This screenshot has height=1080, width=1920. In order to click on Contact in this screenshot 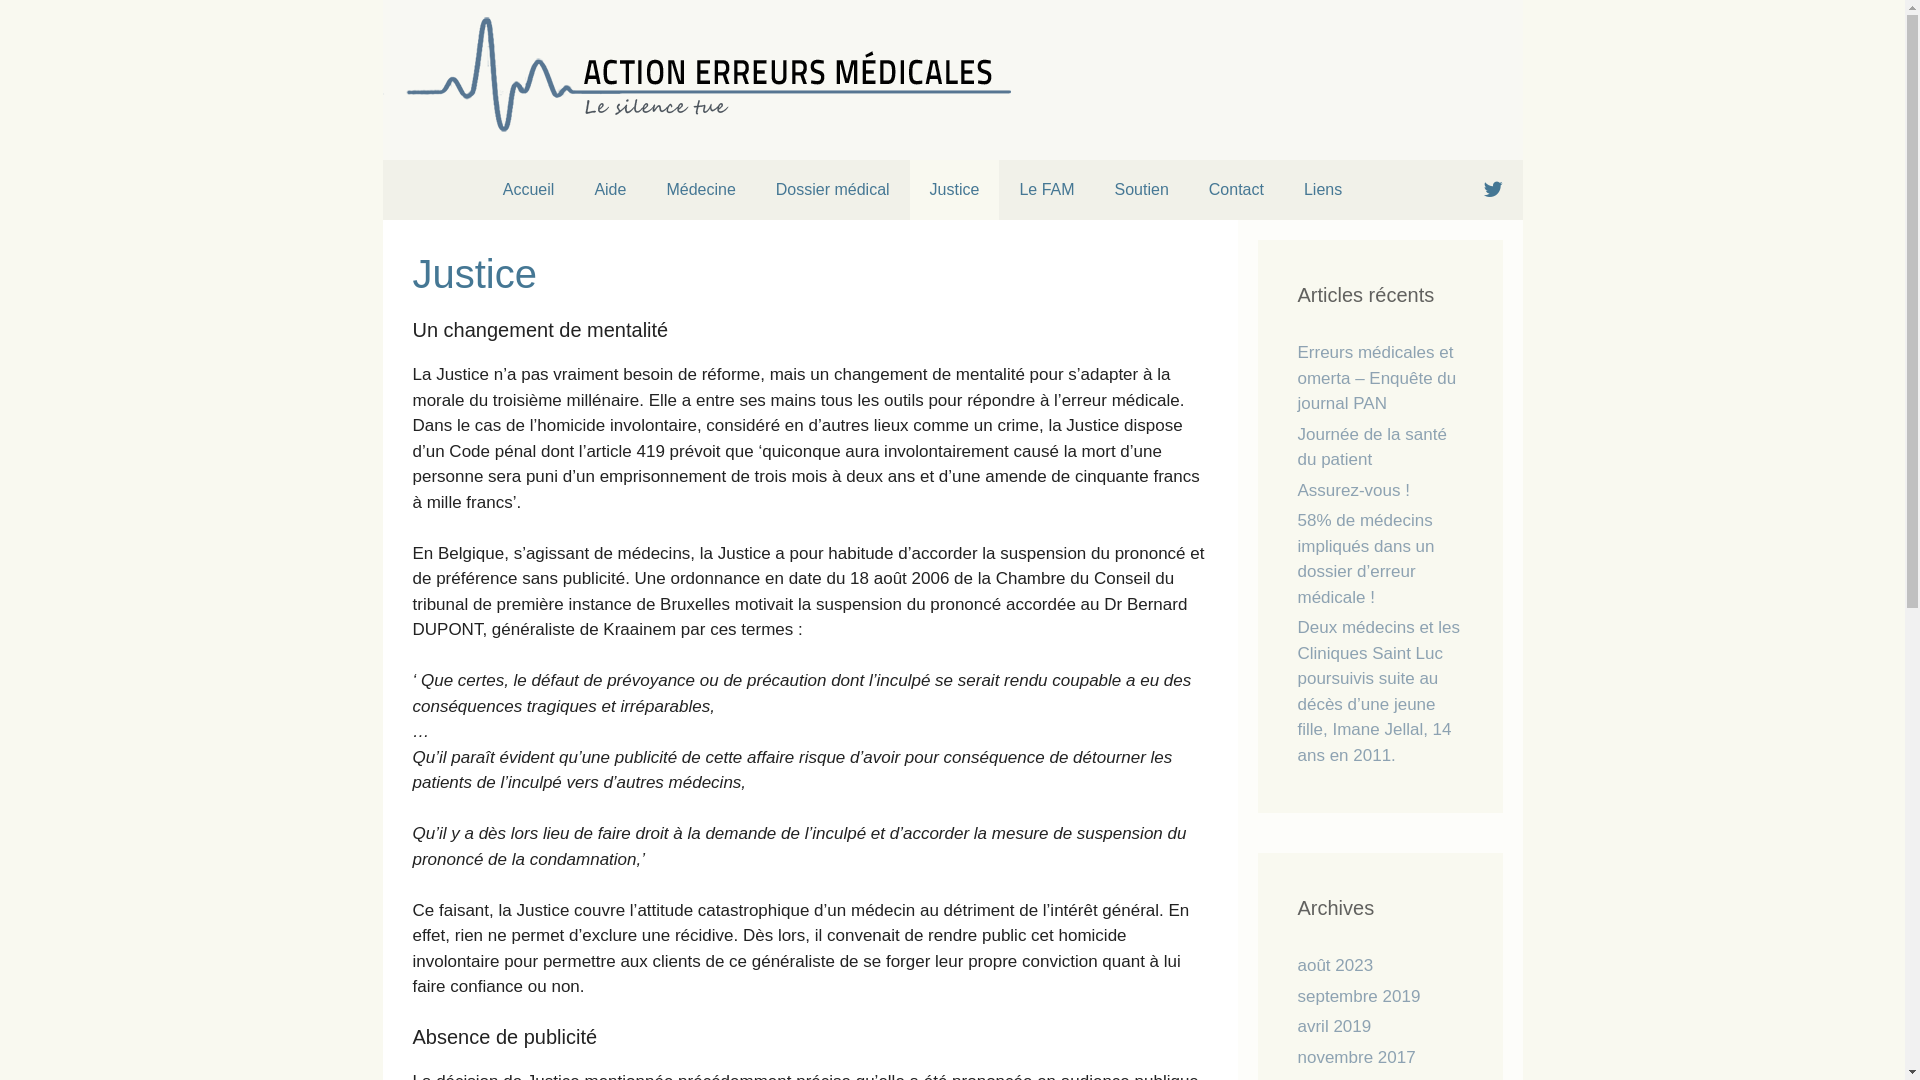, I will do `click(1236, 190)`.